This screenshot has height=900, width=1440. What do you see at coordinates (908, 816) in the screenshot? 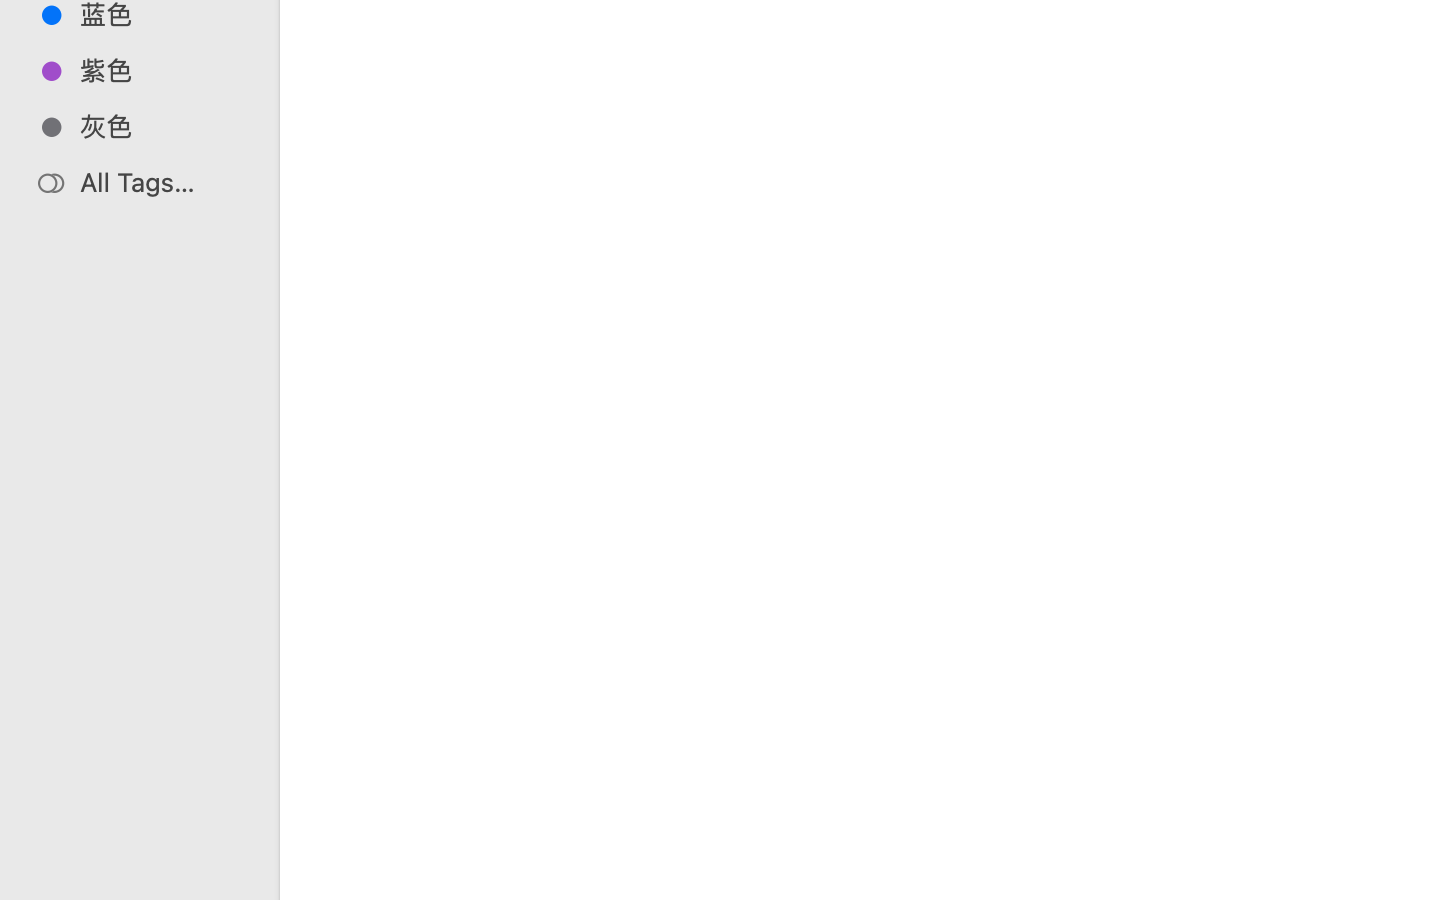
I see `Documents` at bounding box center [908, 816].